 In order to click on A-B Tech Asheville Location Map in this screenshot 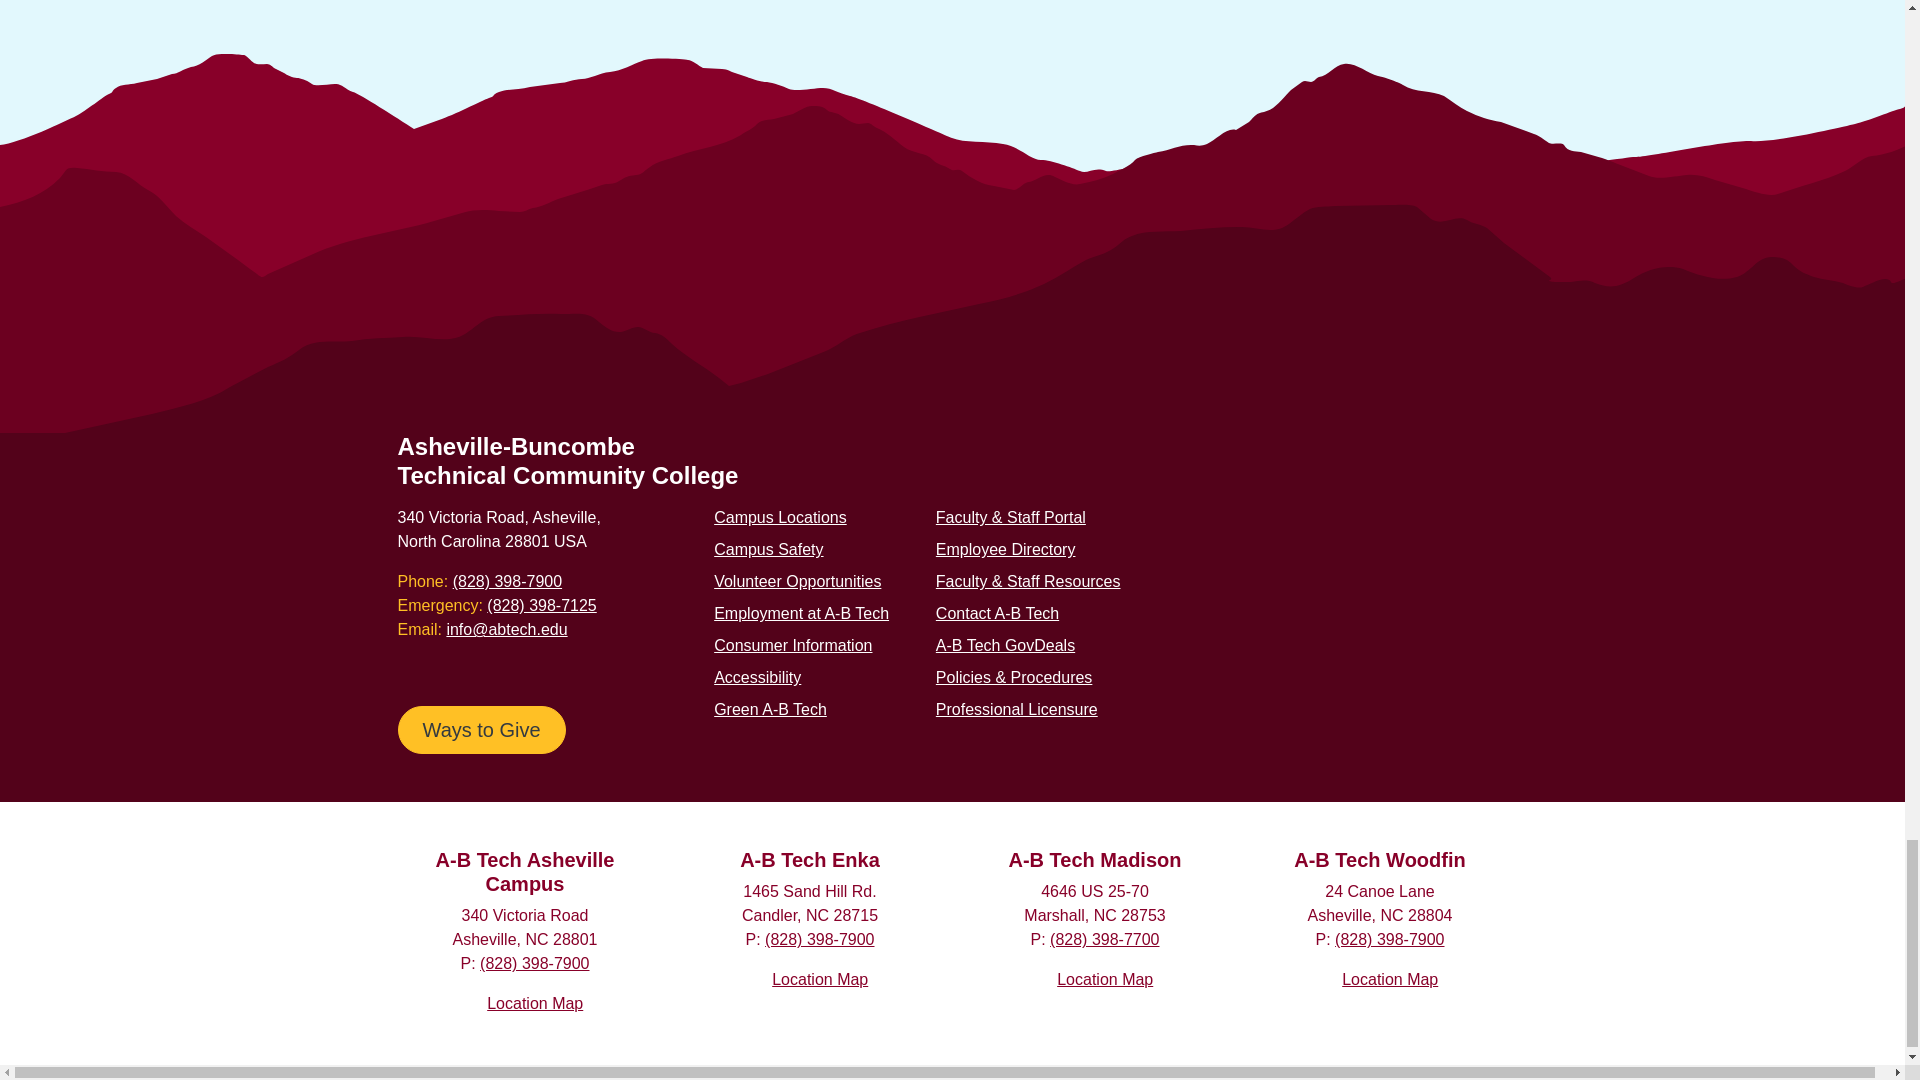, I will do `click(535, 1002)`.